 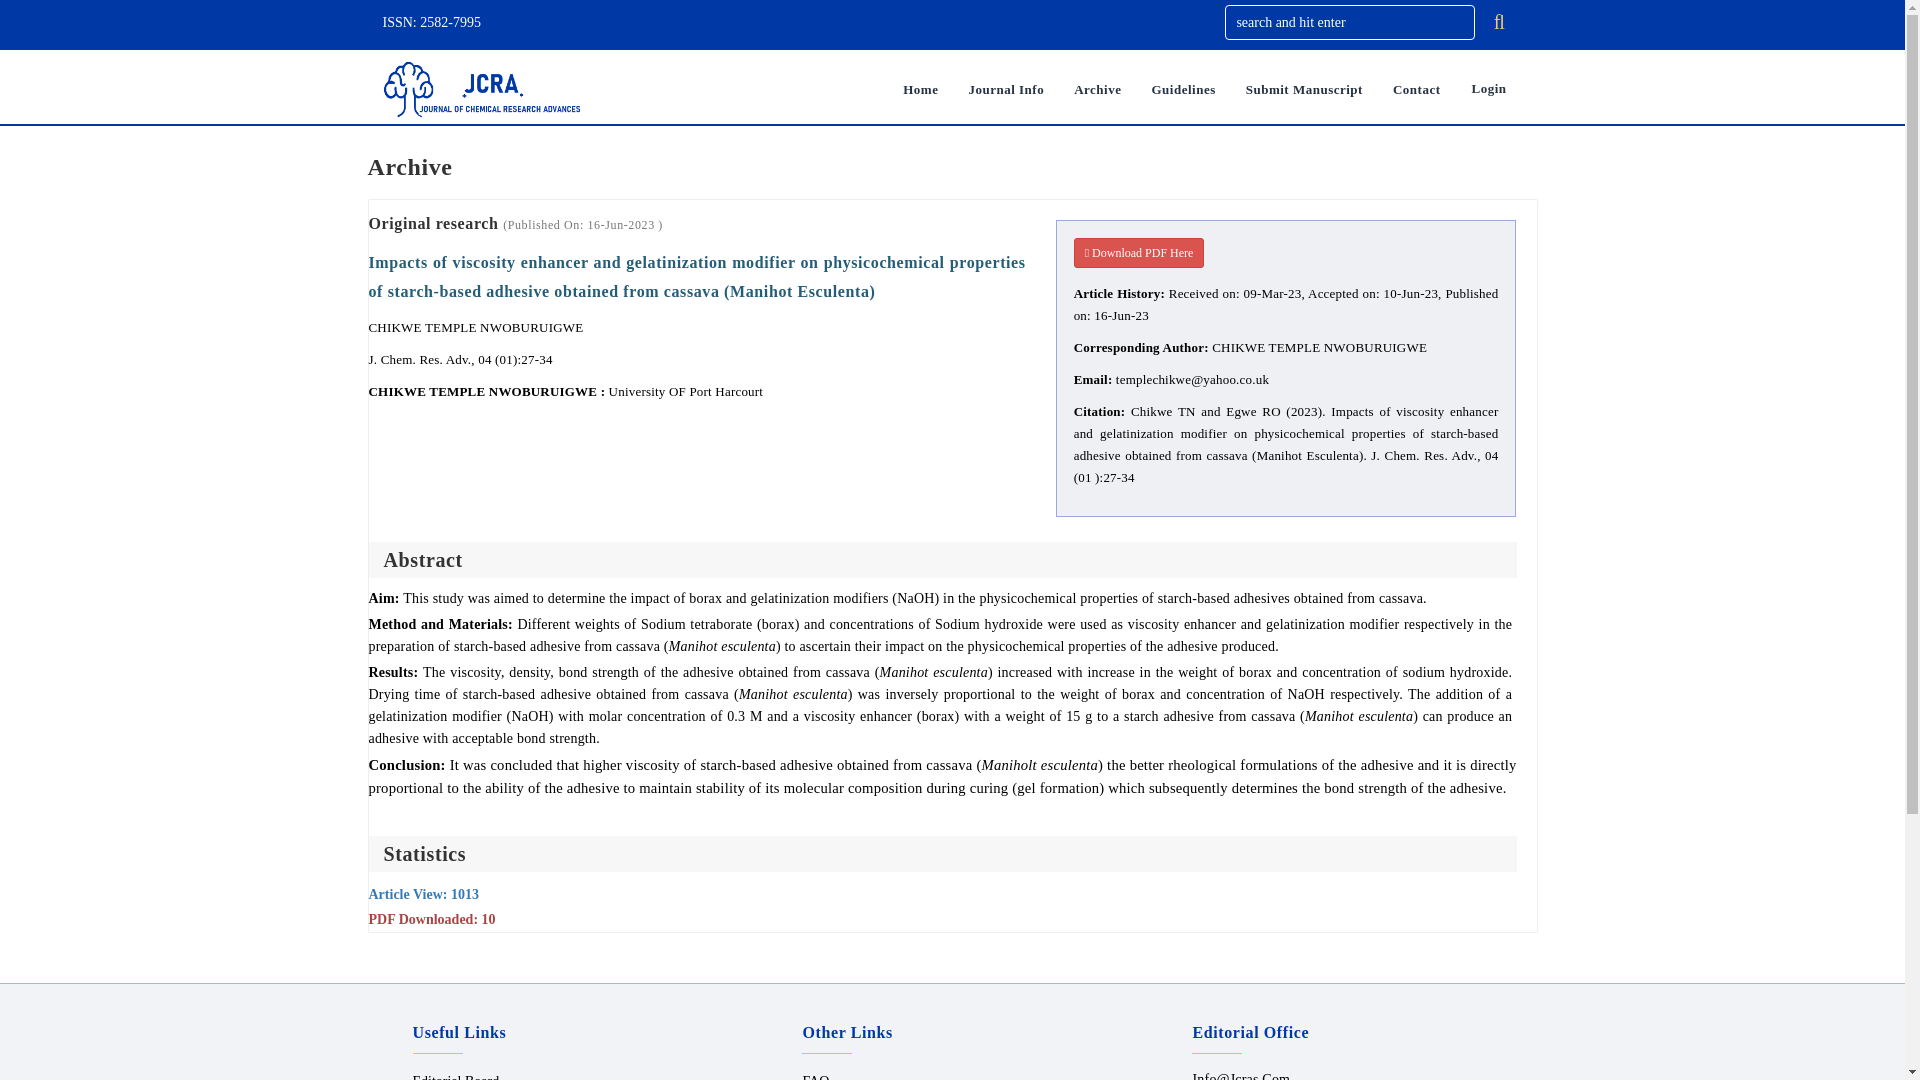 I want to click on Submit Manuscript, so click(x=1304, y=90).